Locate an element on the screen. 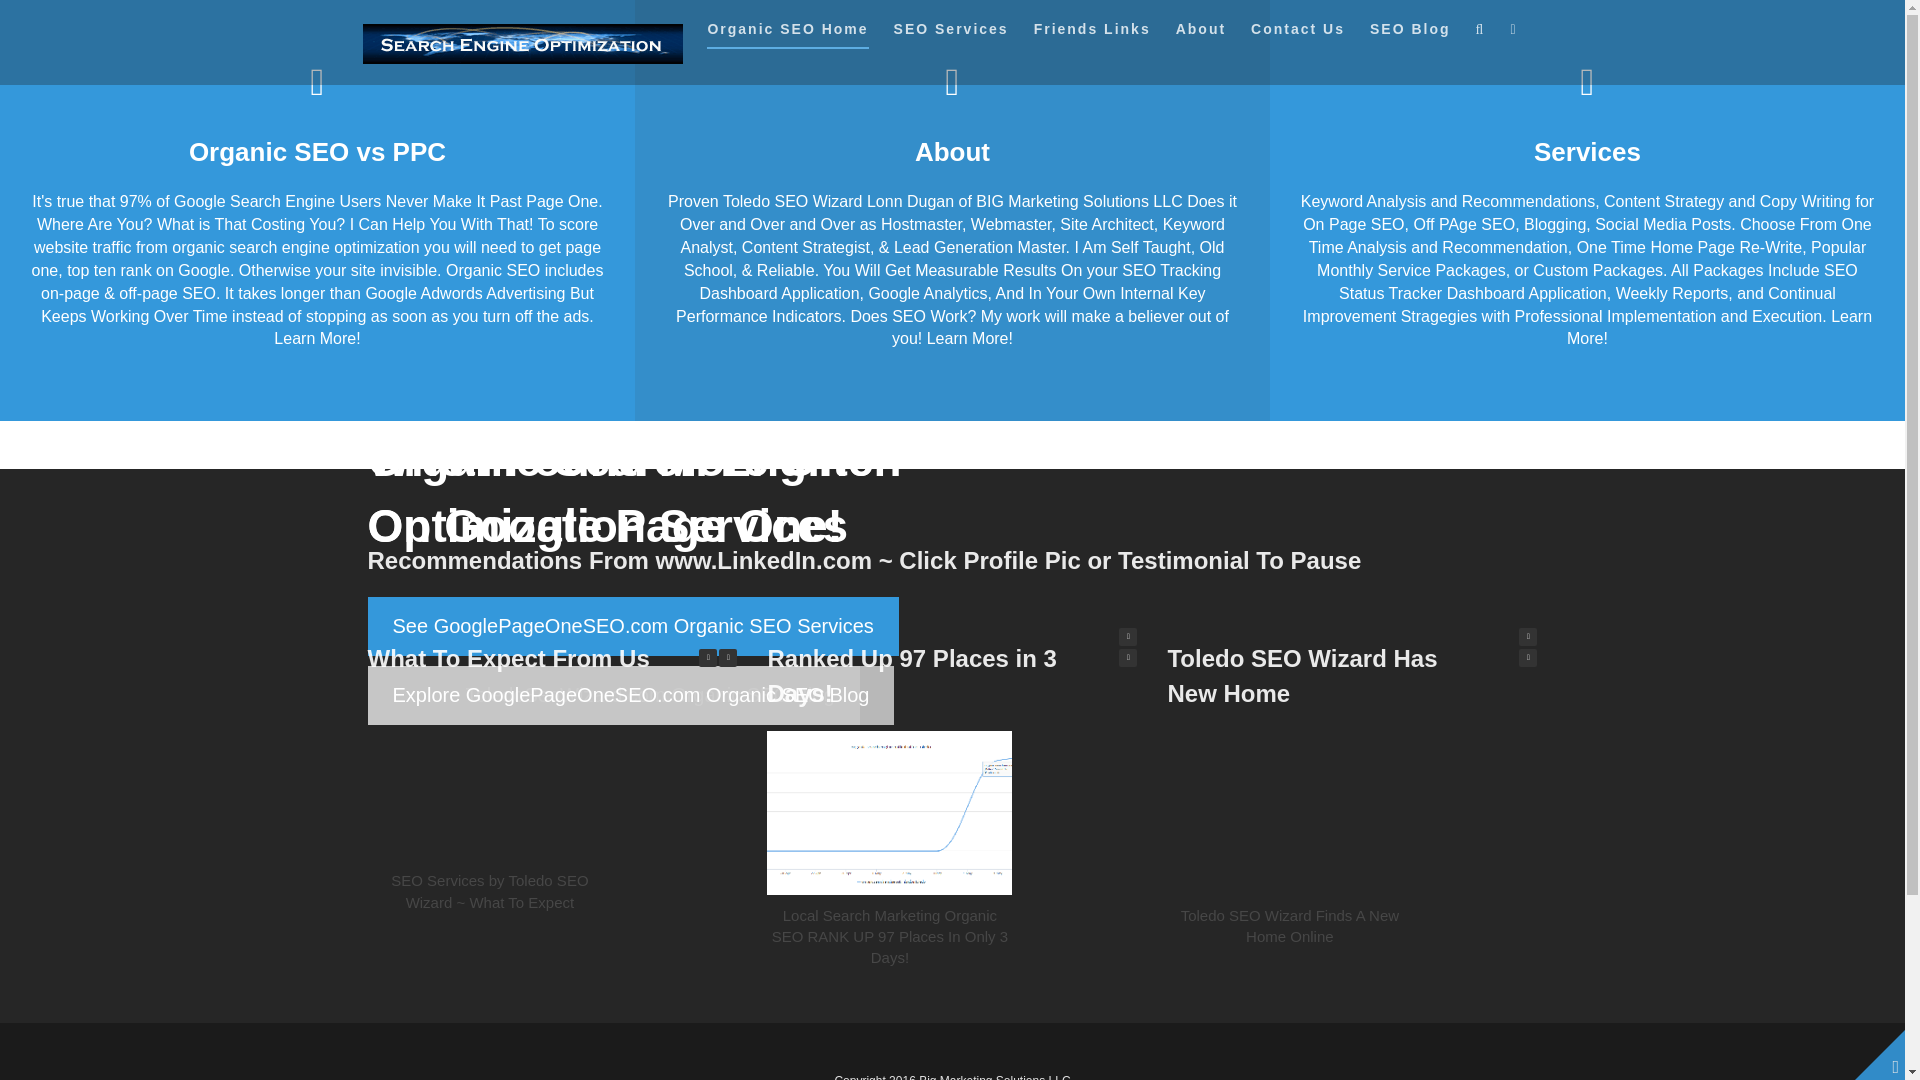  Next is located at coordinates (728, 658).